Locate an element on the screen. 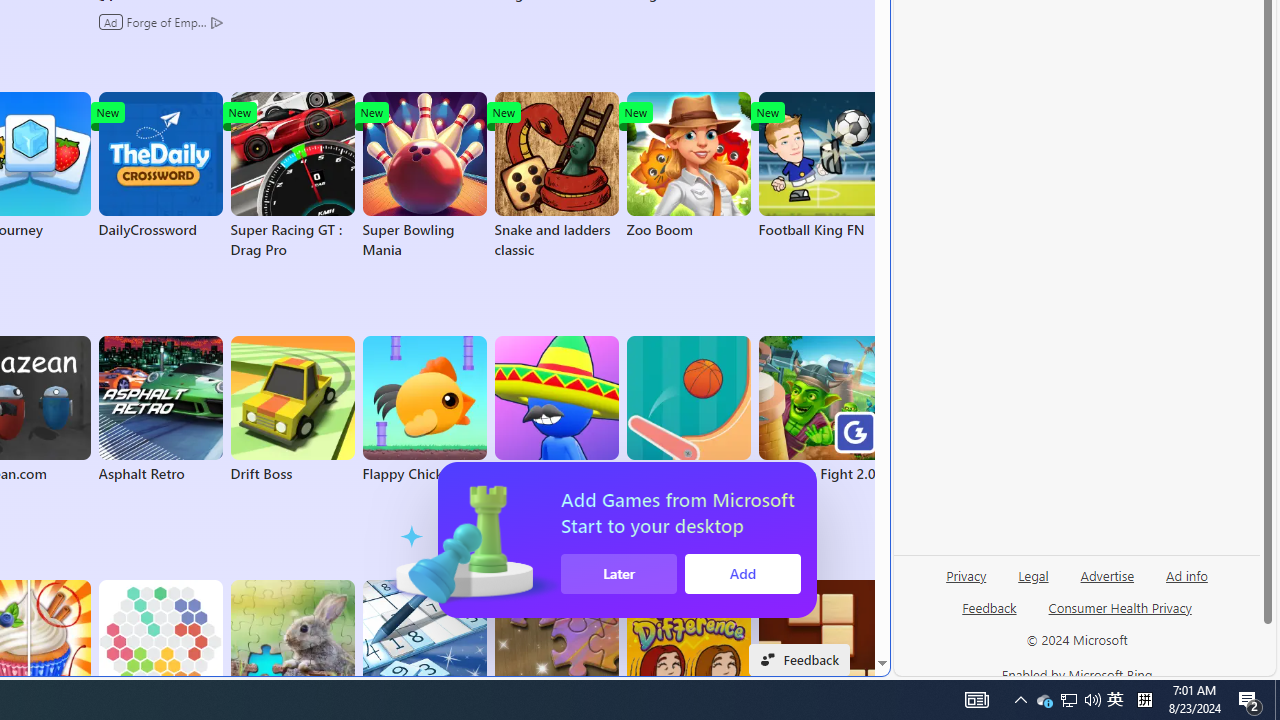 Image resolution: width=1280 pixels, height=720 pixels. Stickman Brawl is located at coordinates (556, 410).